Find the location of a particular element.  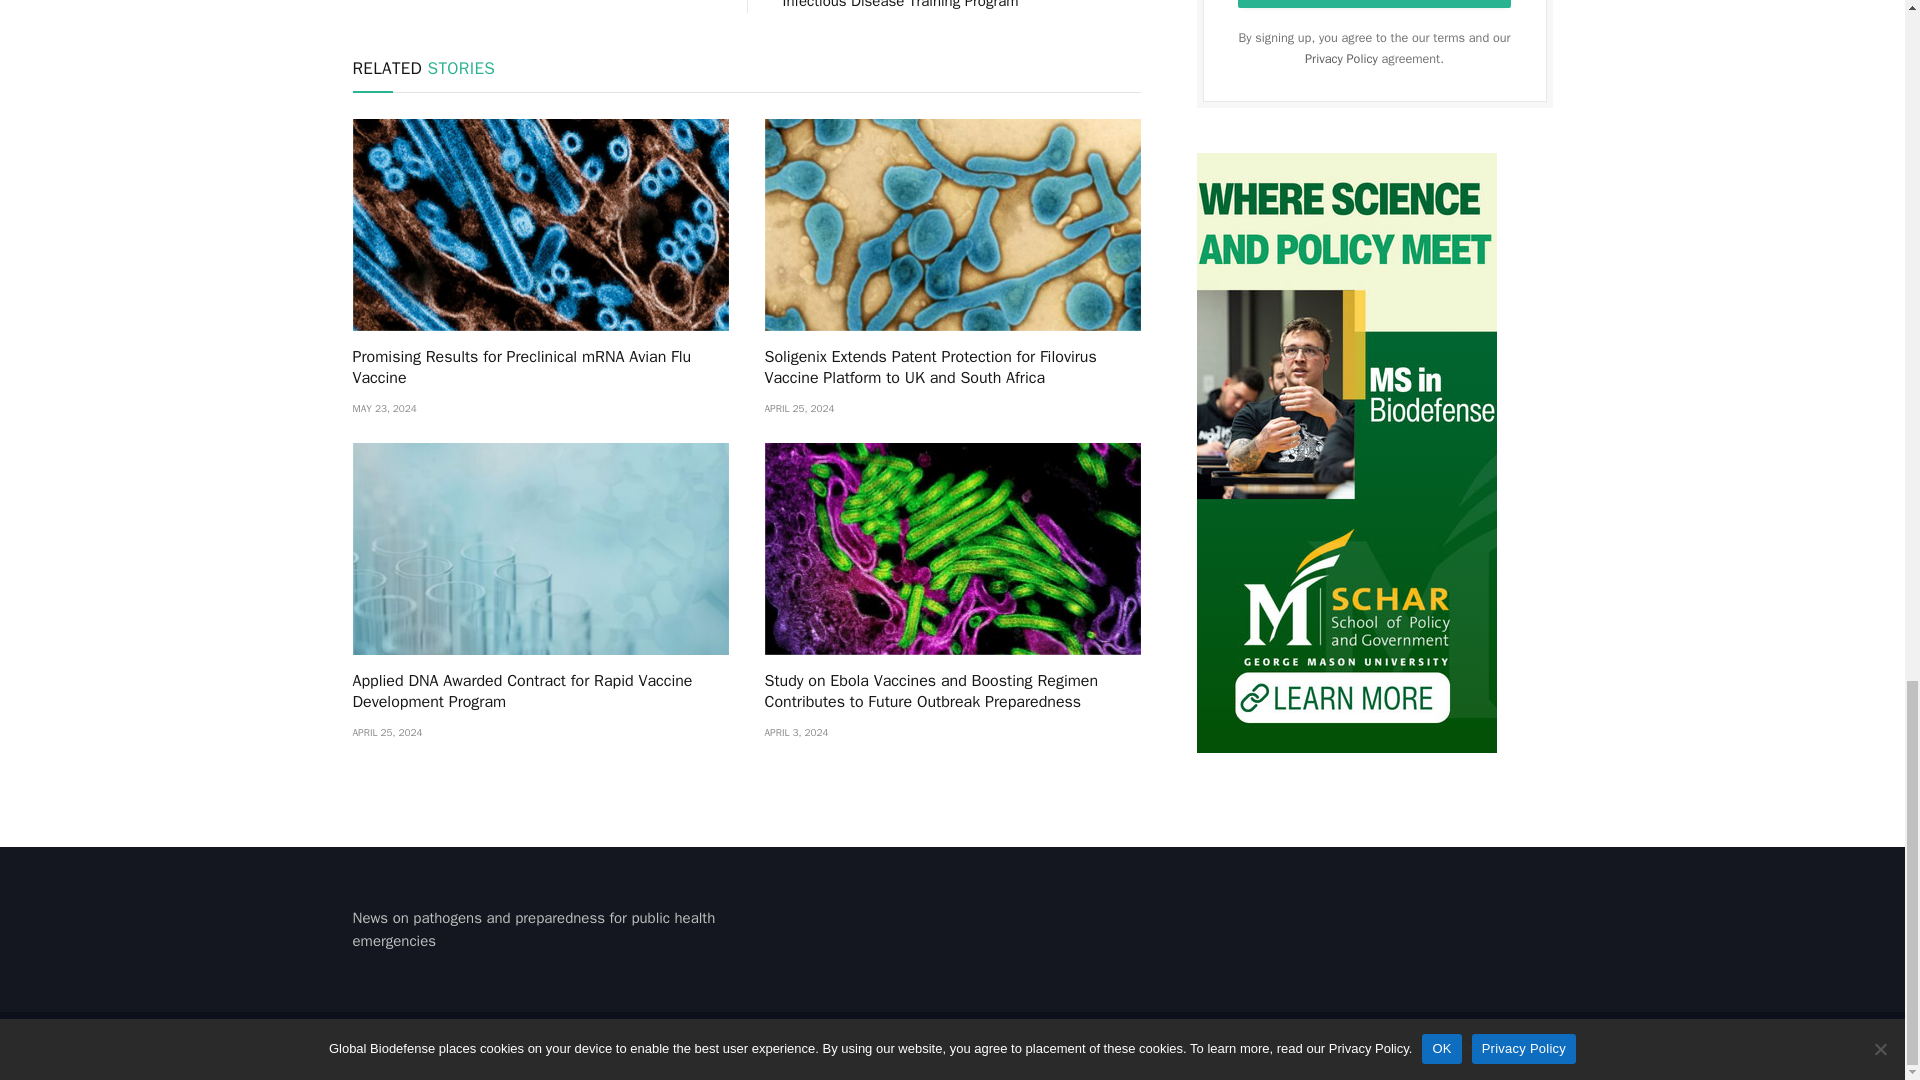

Promising Results for Preclinical mRNA Avian Flu Vaccine is located at coordinates (539, 368).